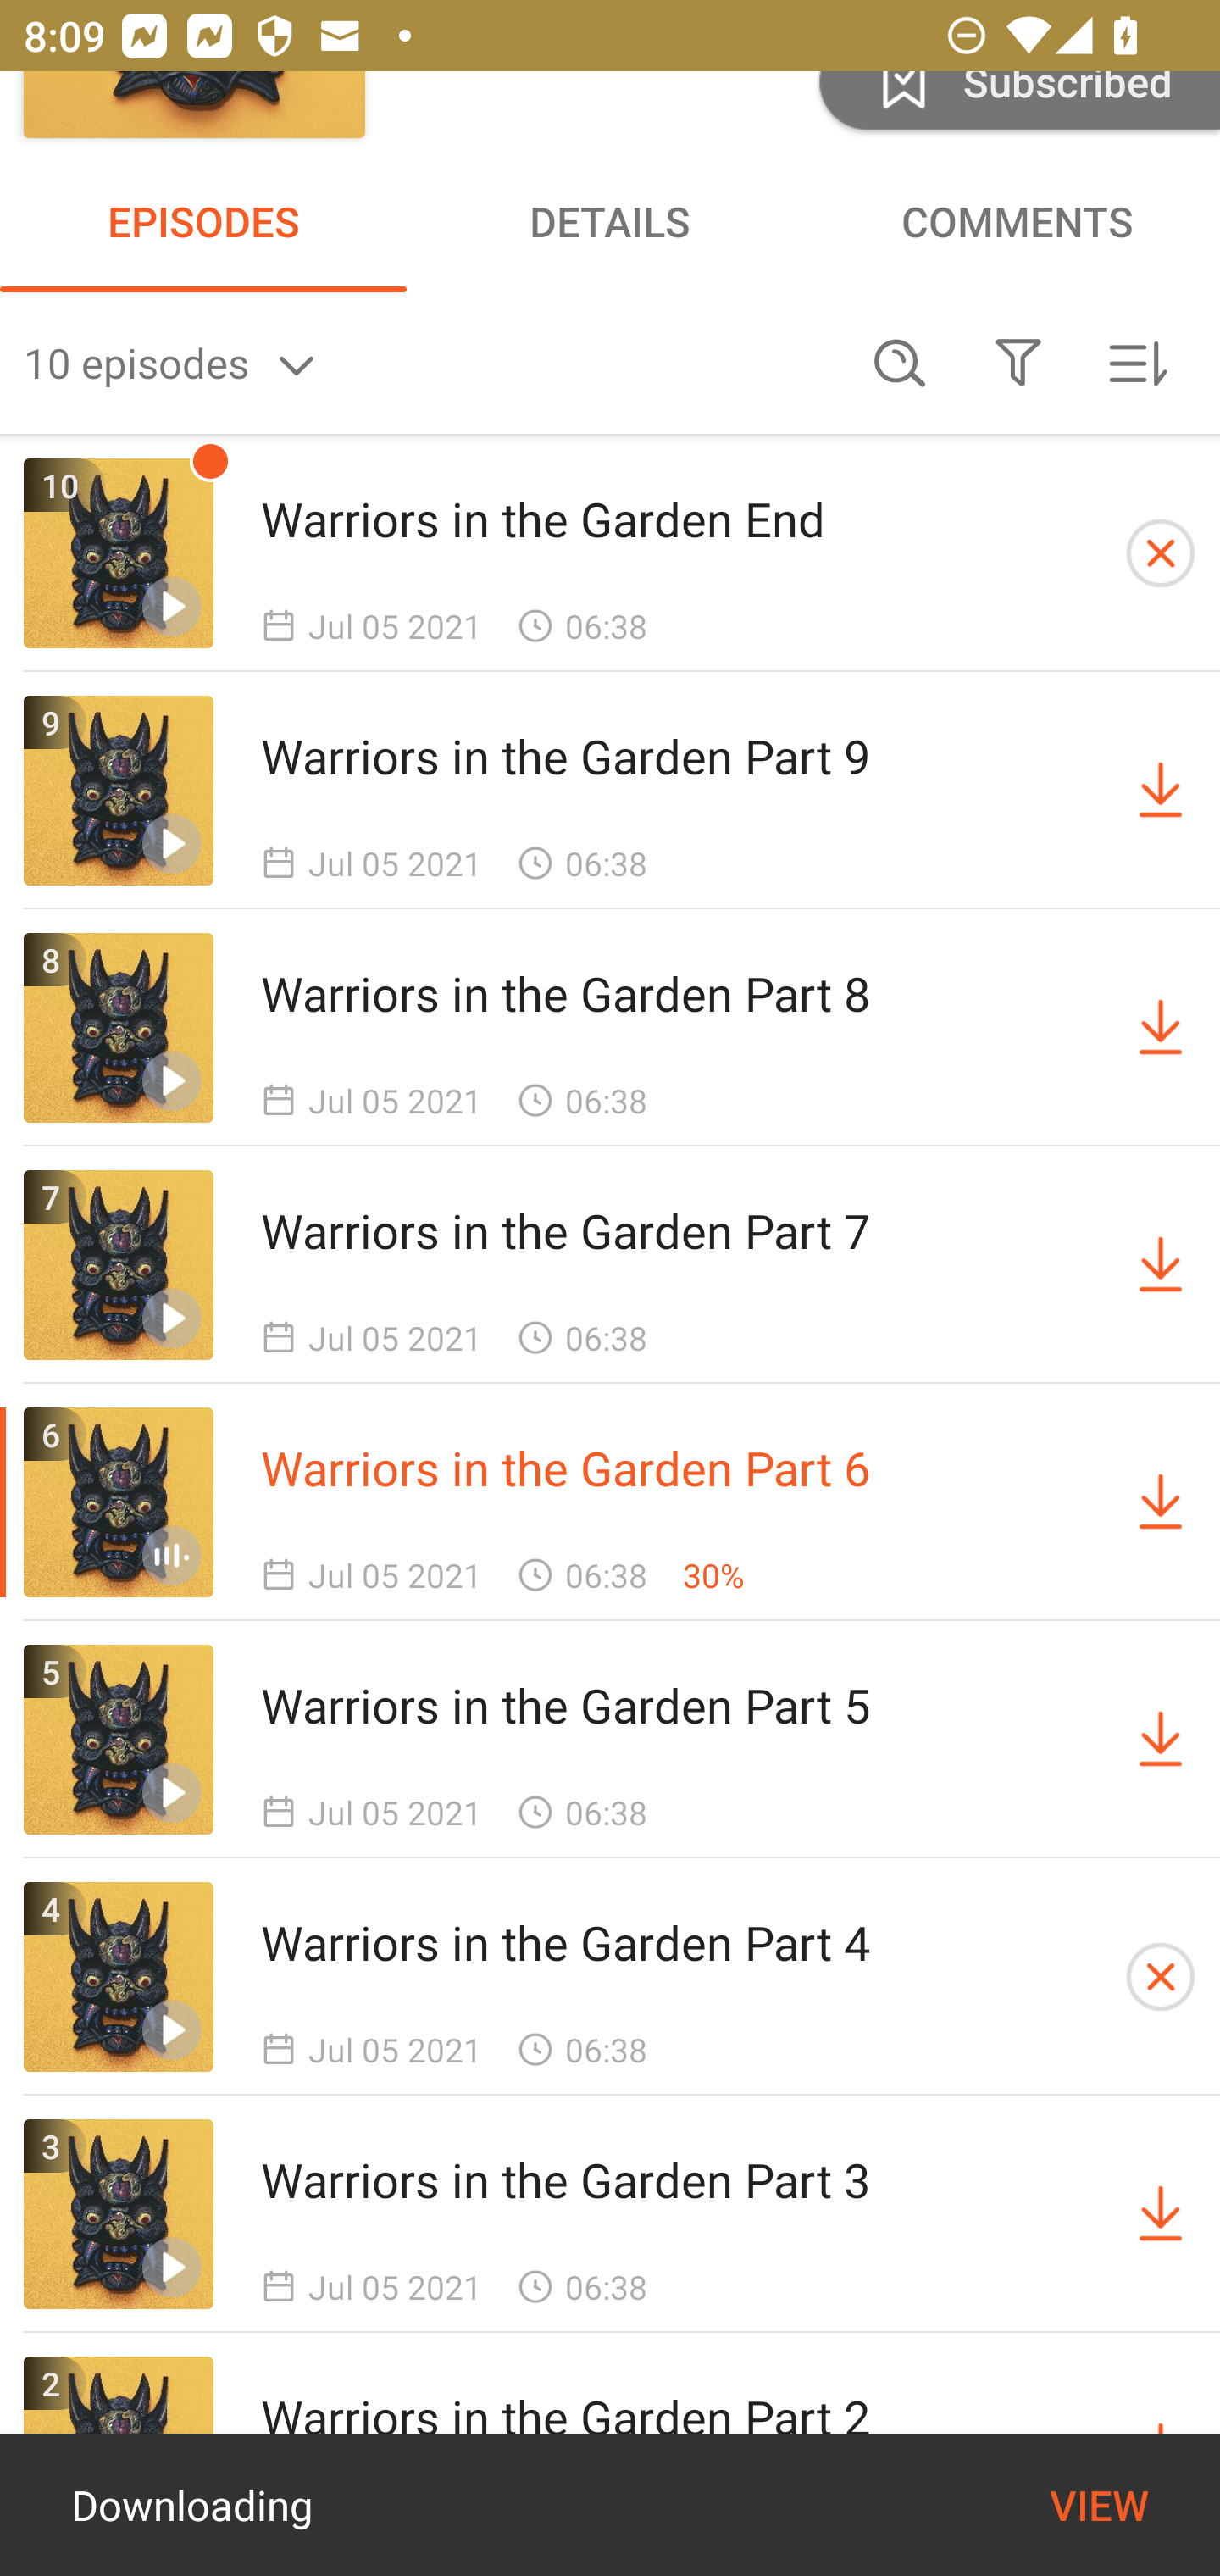  What do you see at coordinates (1161, 1027) in the screenshot?
I see `Download` at bounding box center [1161, 1027].